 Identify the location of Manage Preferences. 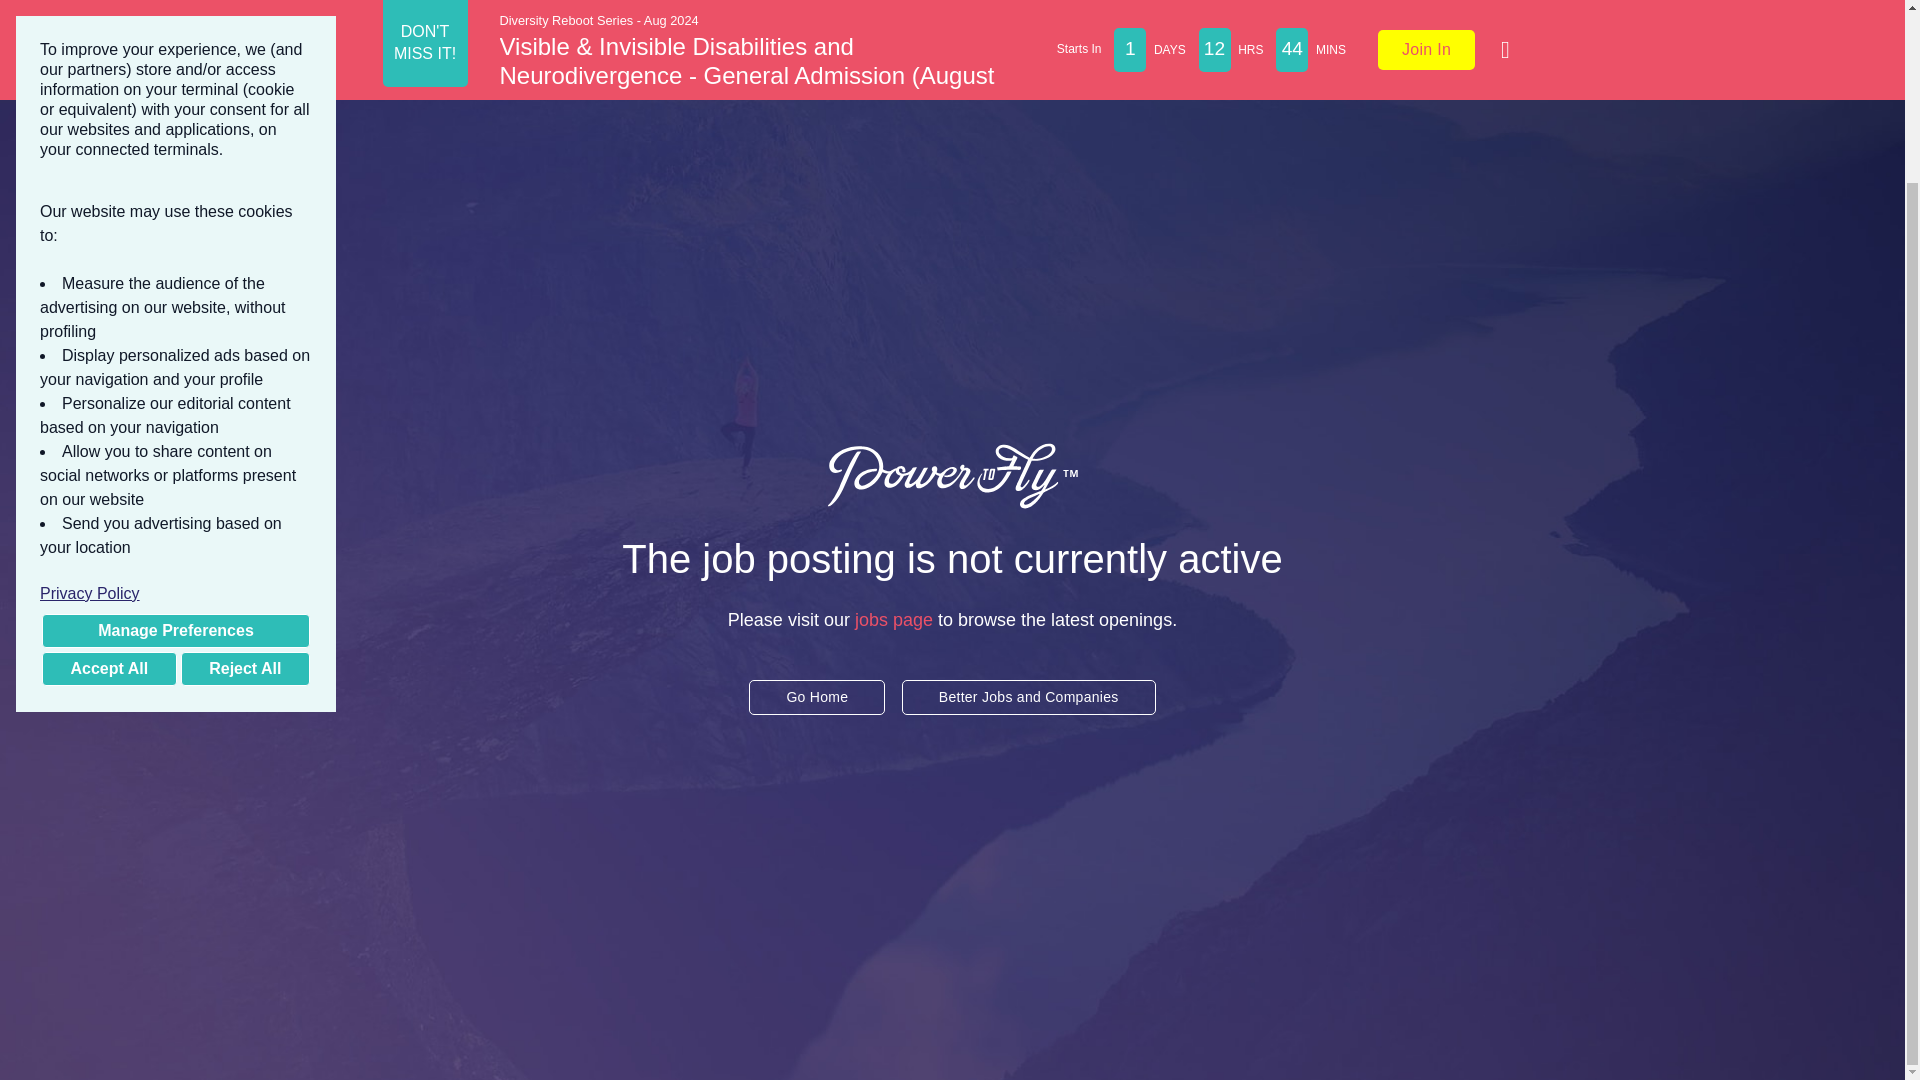
(176, 426).